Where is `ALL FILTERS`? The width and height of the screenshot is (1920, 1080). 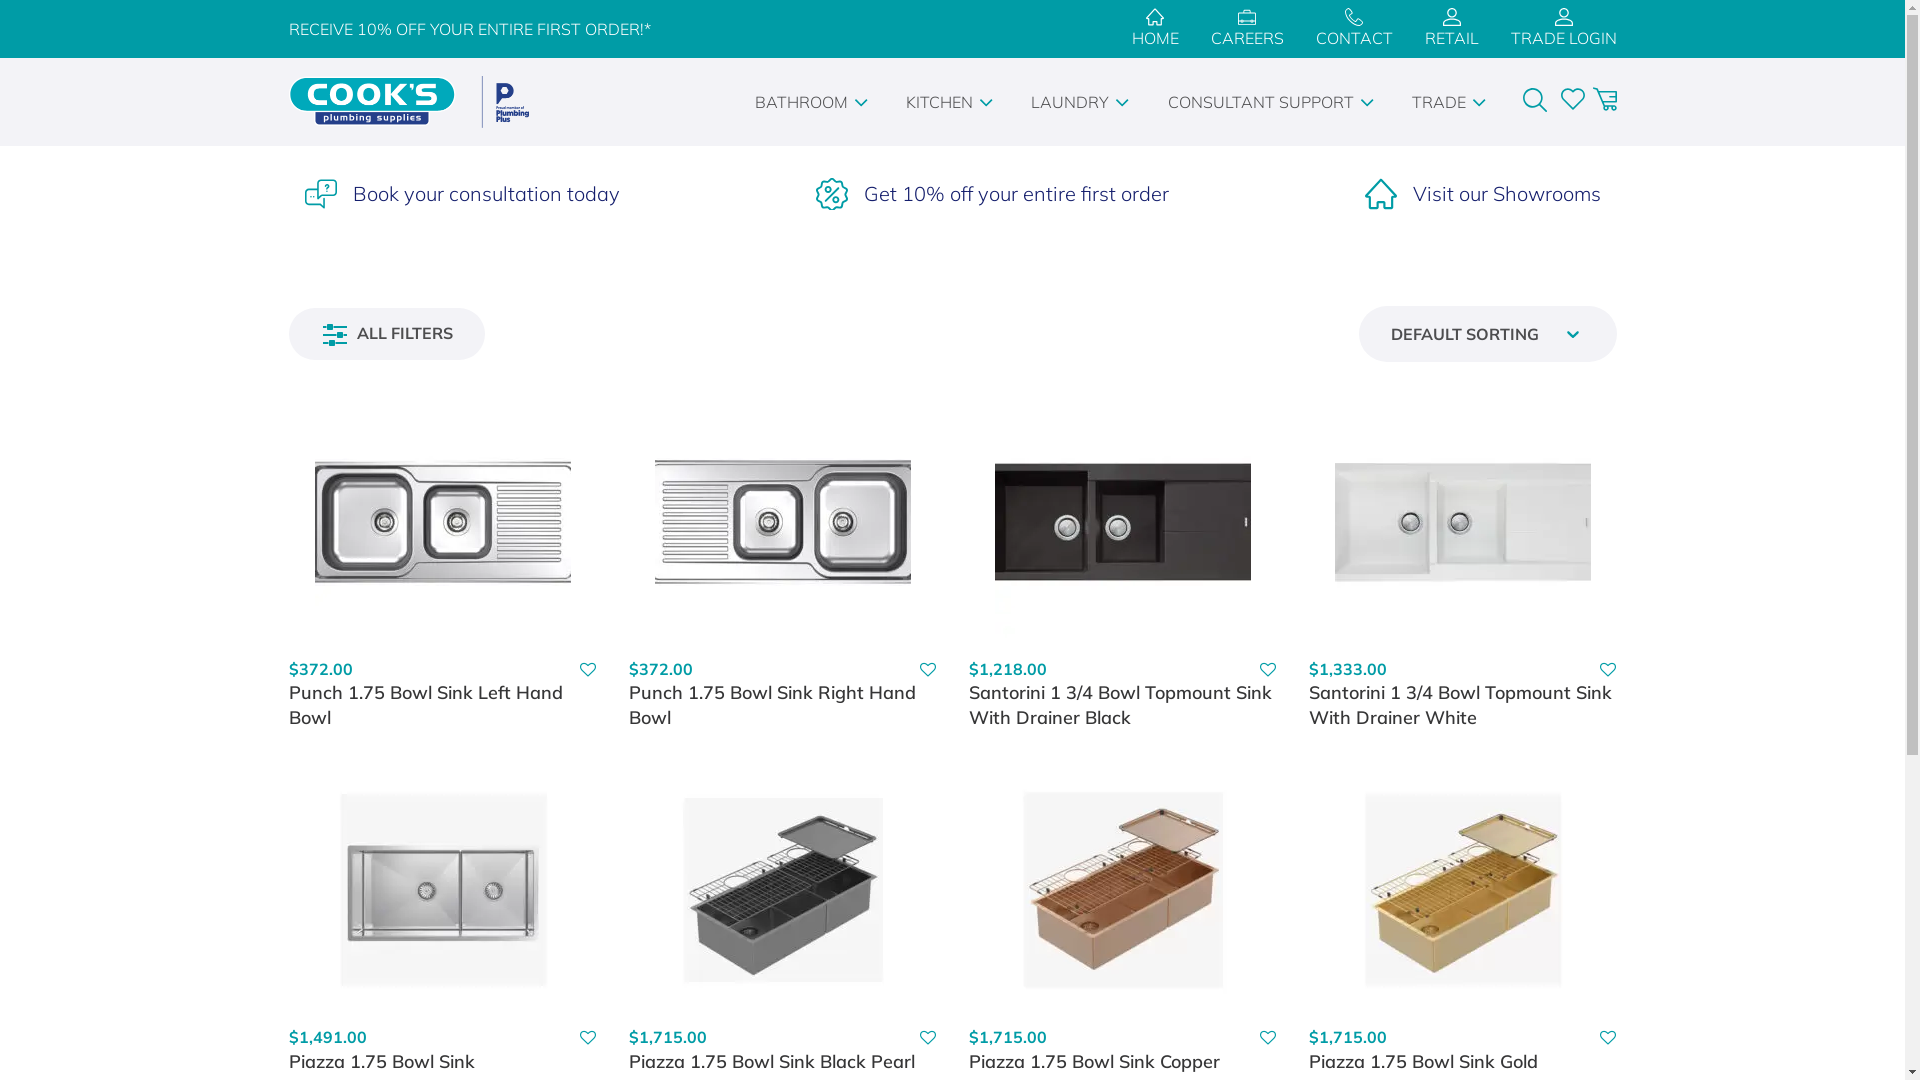
ALL FILTERS is located at coordinates (386, 334).